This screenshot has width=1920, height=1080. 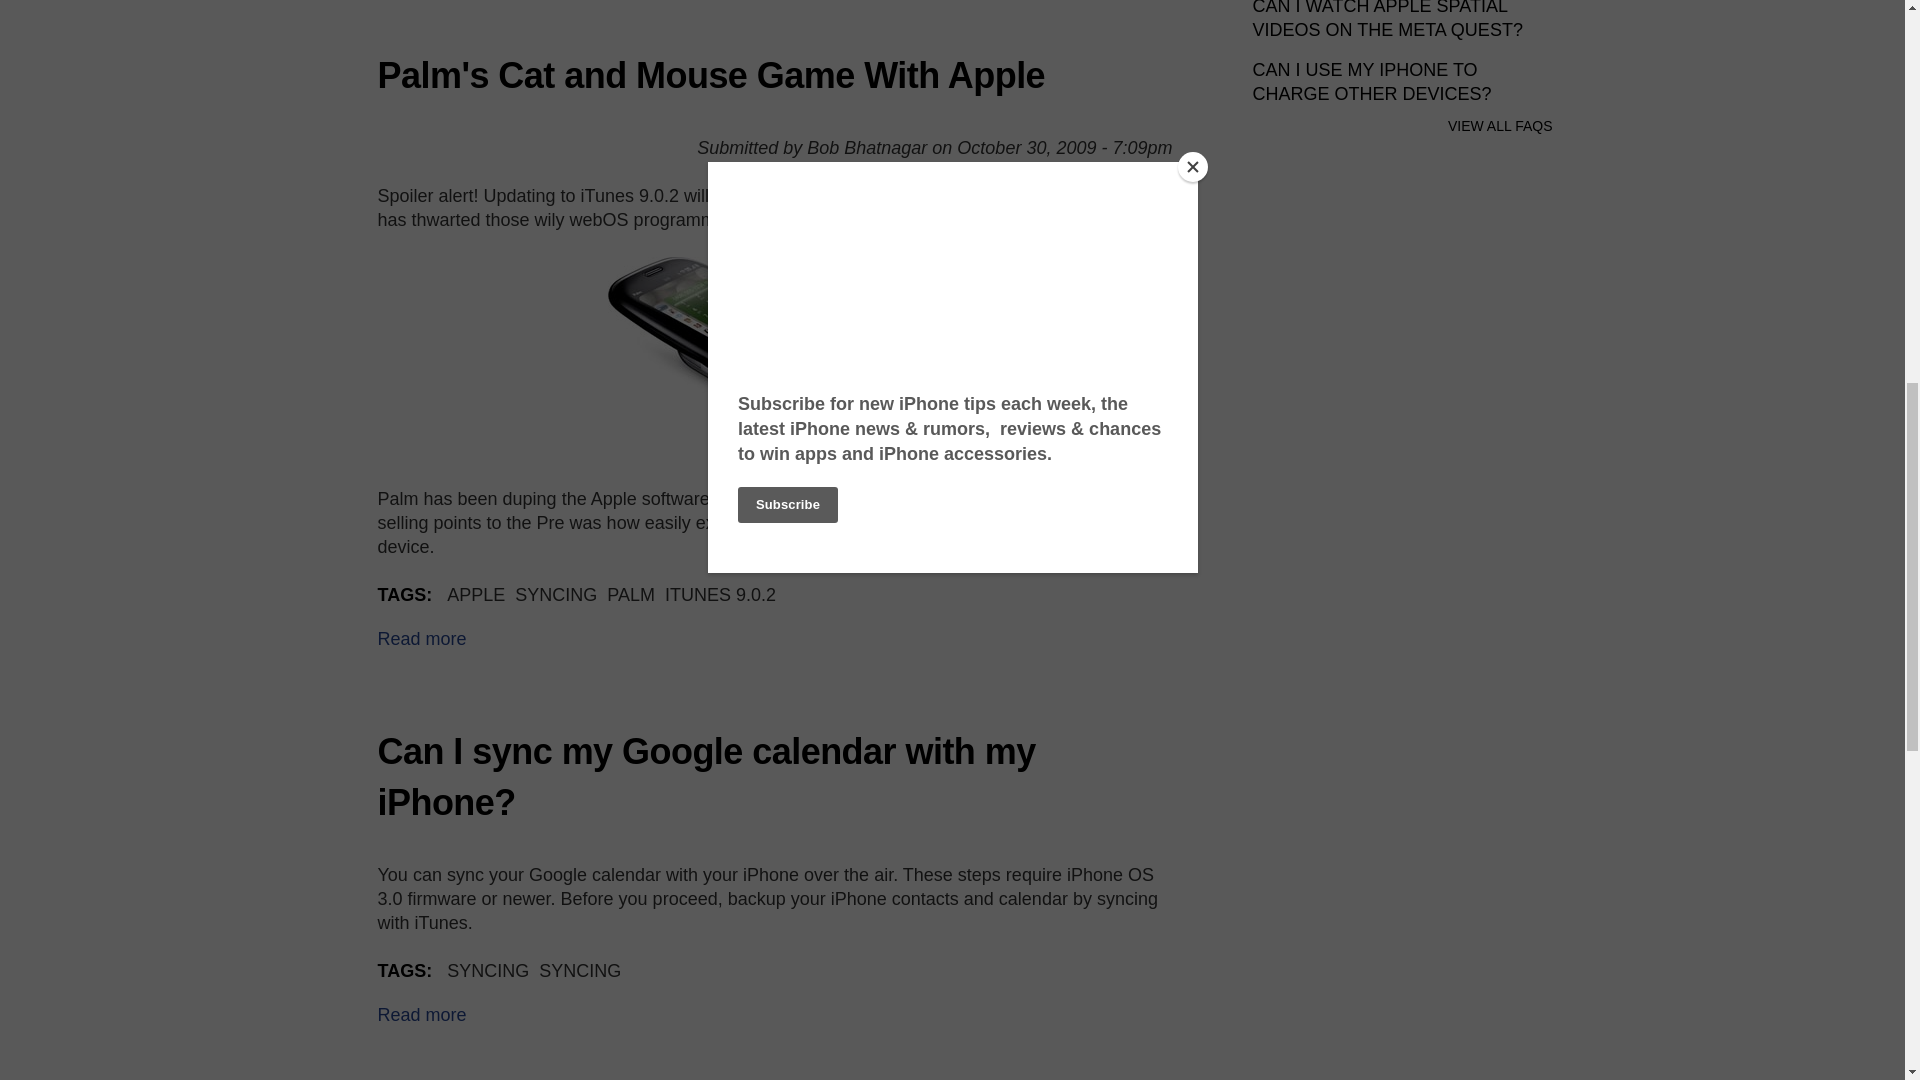 I want to click on APPLE, so click(x=476, y=594).